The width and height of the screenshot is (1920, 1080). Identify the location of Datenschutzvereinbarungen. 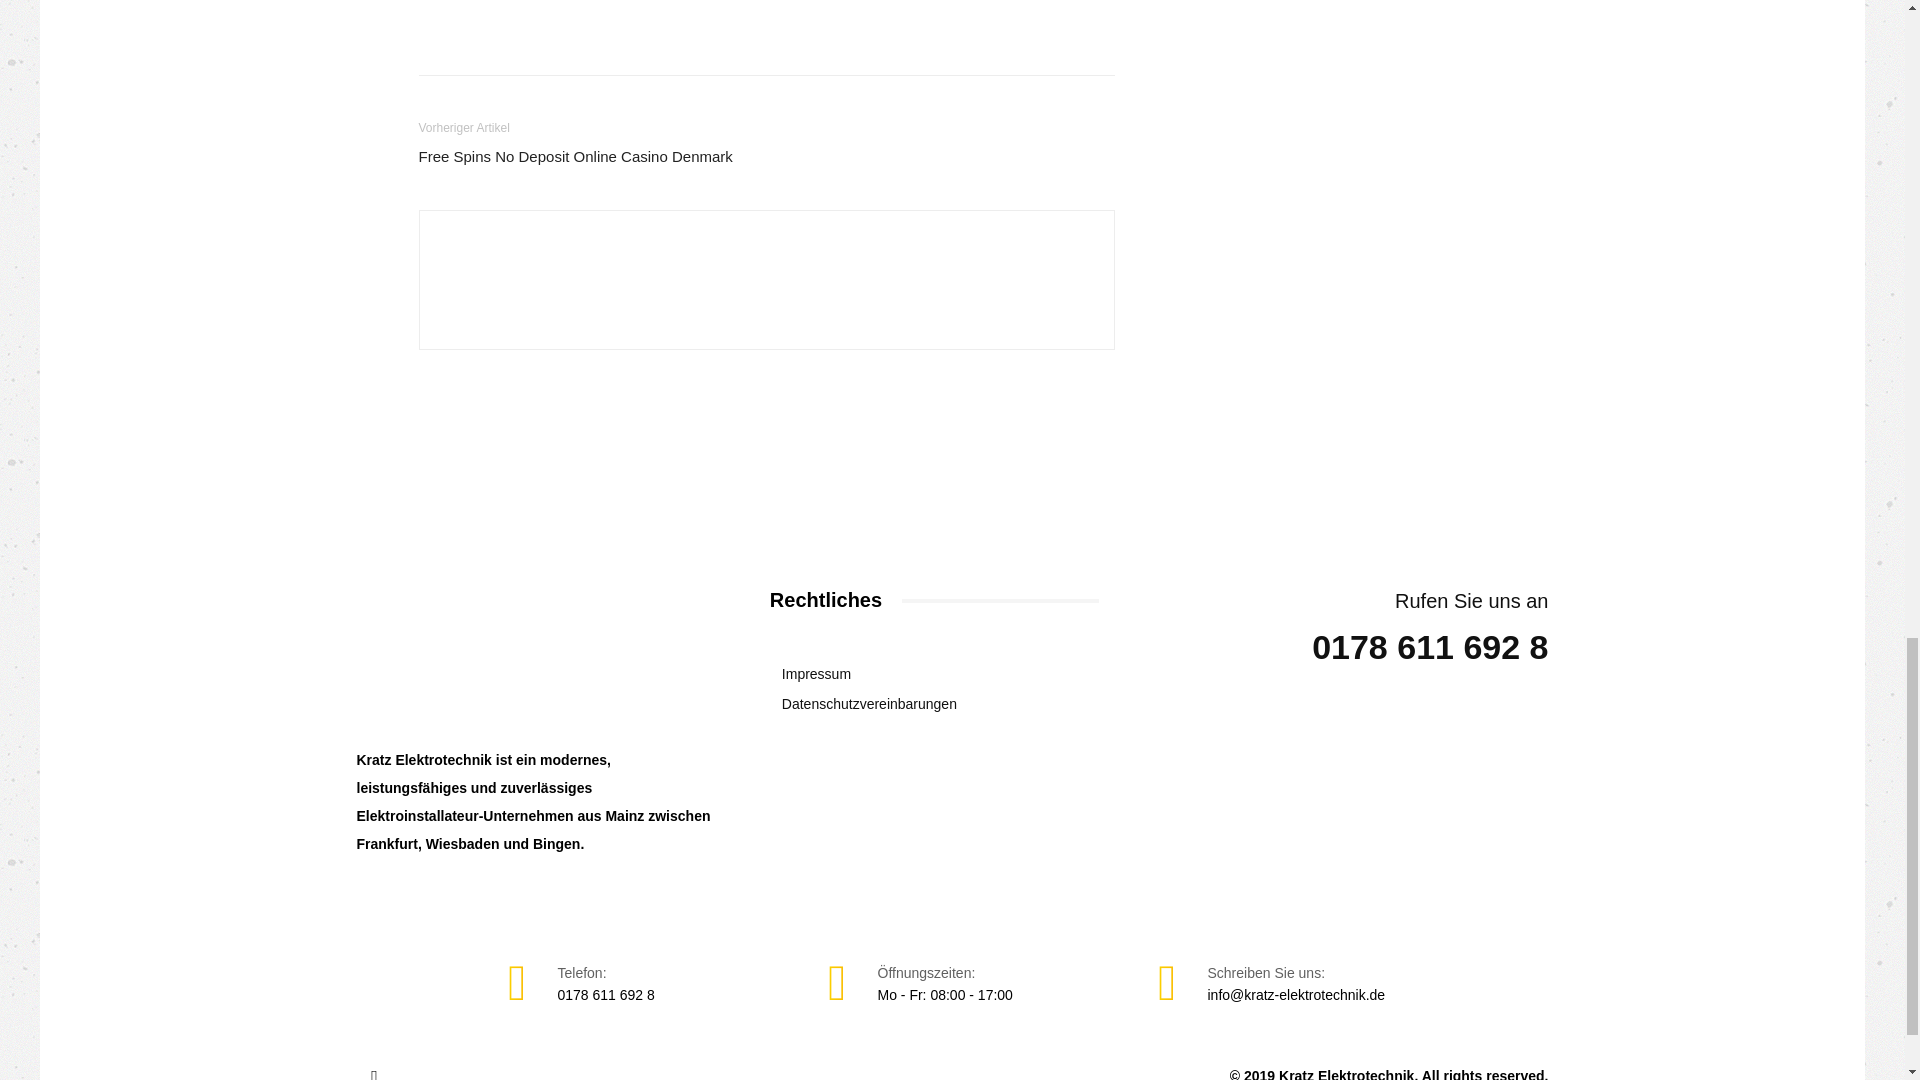
(940, 704).